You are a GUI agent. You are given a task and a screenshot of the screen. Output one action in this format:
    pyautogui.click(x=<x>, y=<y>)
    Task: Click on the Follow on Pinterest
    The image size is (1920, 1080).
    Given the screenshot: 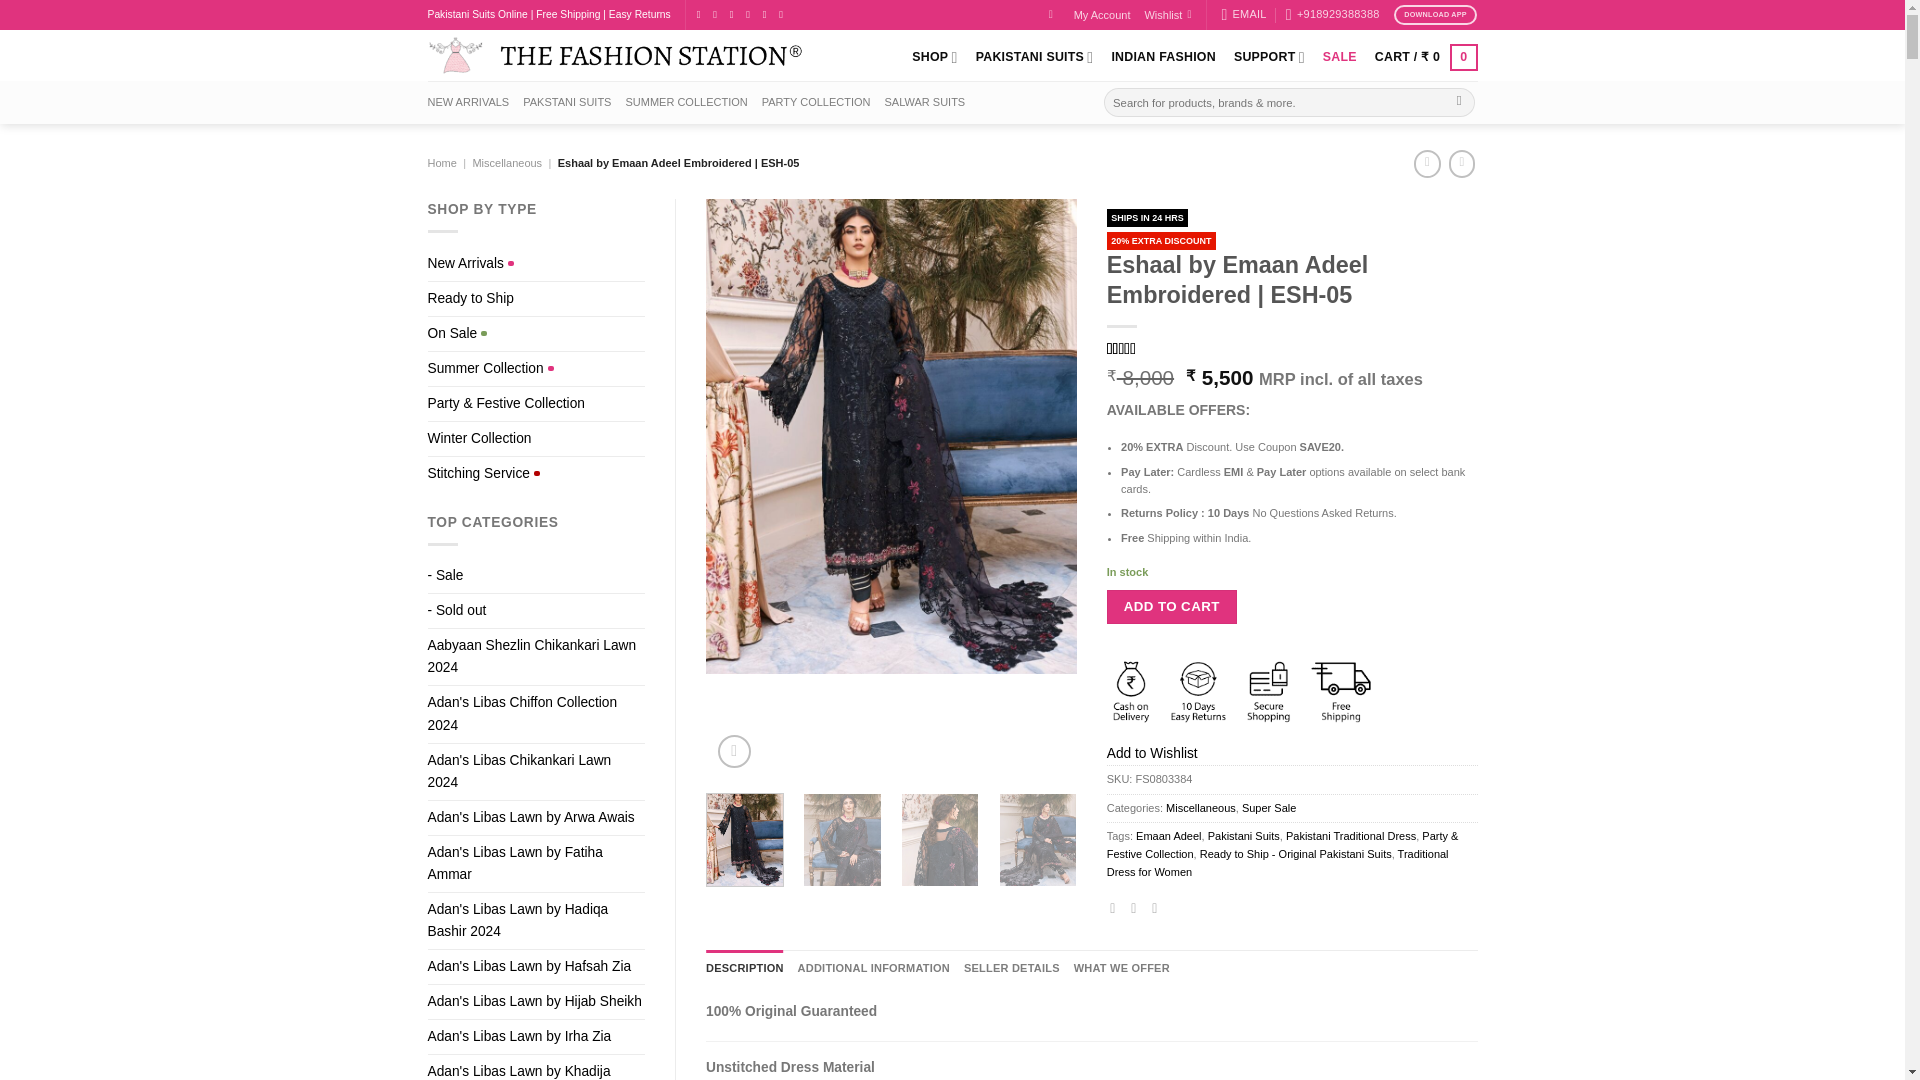 What is the action you would take?
    pyautogui.click(x=784, y=14)
    